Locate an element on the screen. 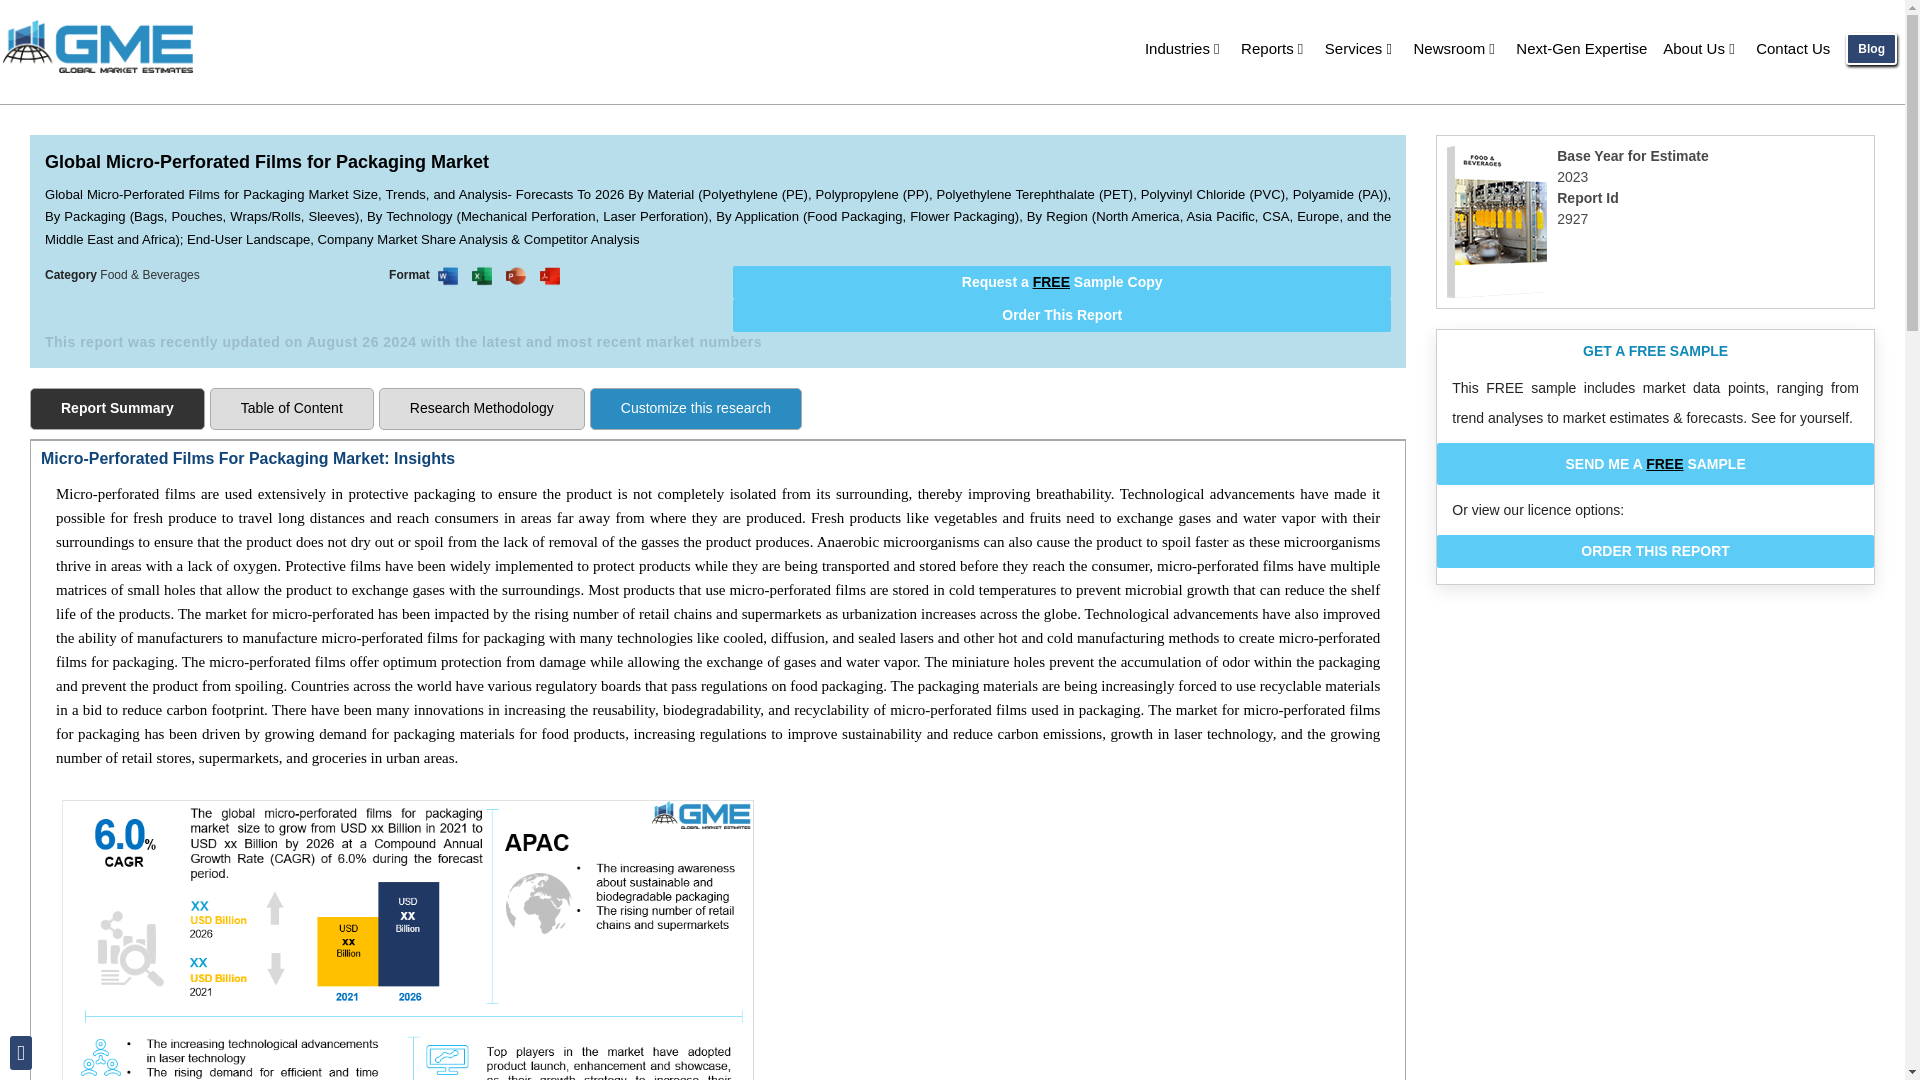 The width and height of the screenshot is (1920, 1080). This report is available in PDF format is located at coordinates (550, 276).